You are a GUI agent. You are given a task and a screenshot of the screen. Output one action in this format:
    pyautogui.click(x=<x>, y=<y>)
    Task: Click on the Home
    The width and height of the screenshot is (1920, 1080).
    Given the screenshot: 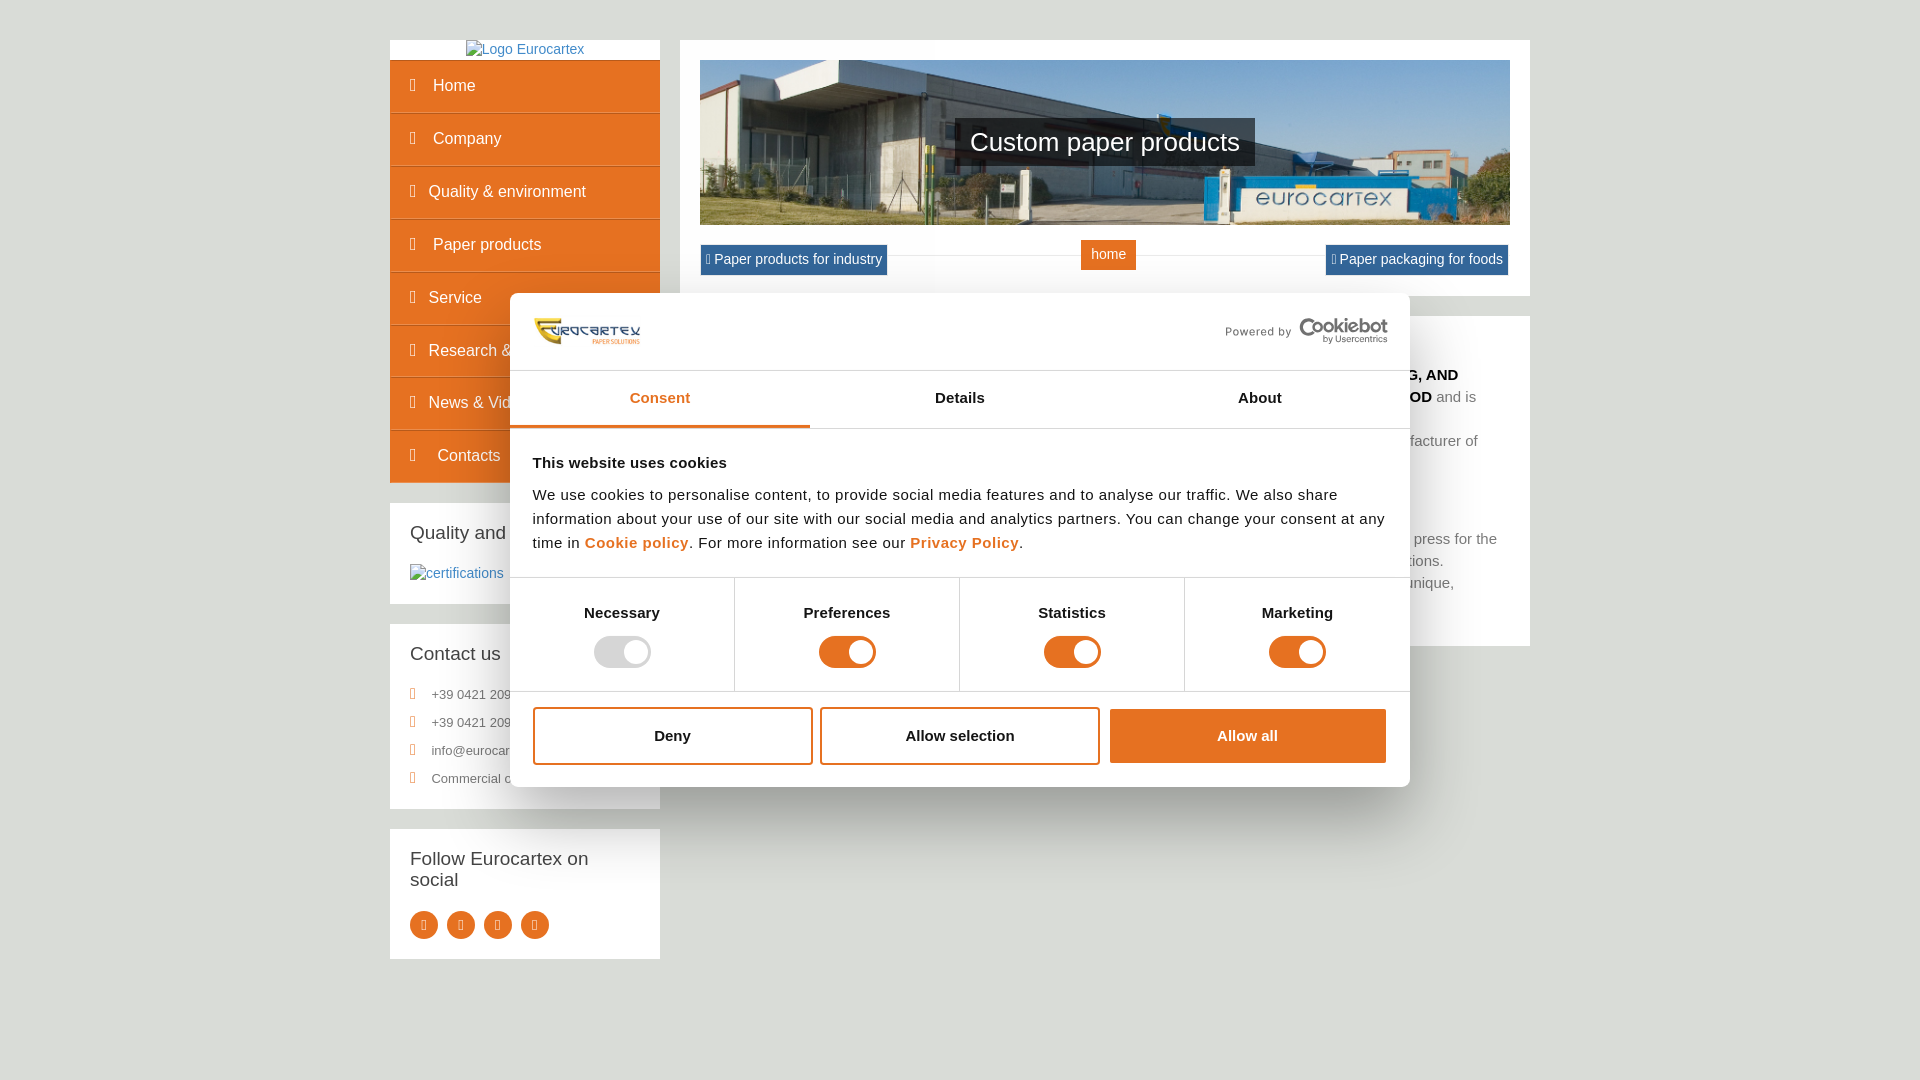 What is the action you would take?
    pyautogui.click(x=524, y=86)
    